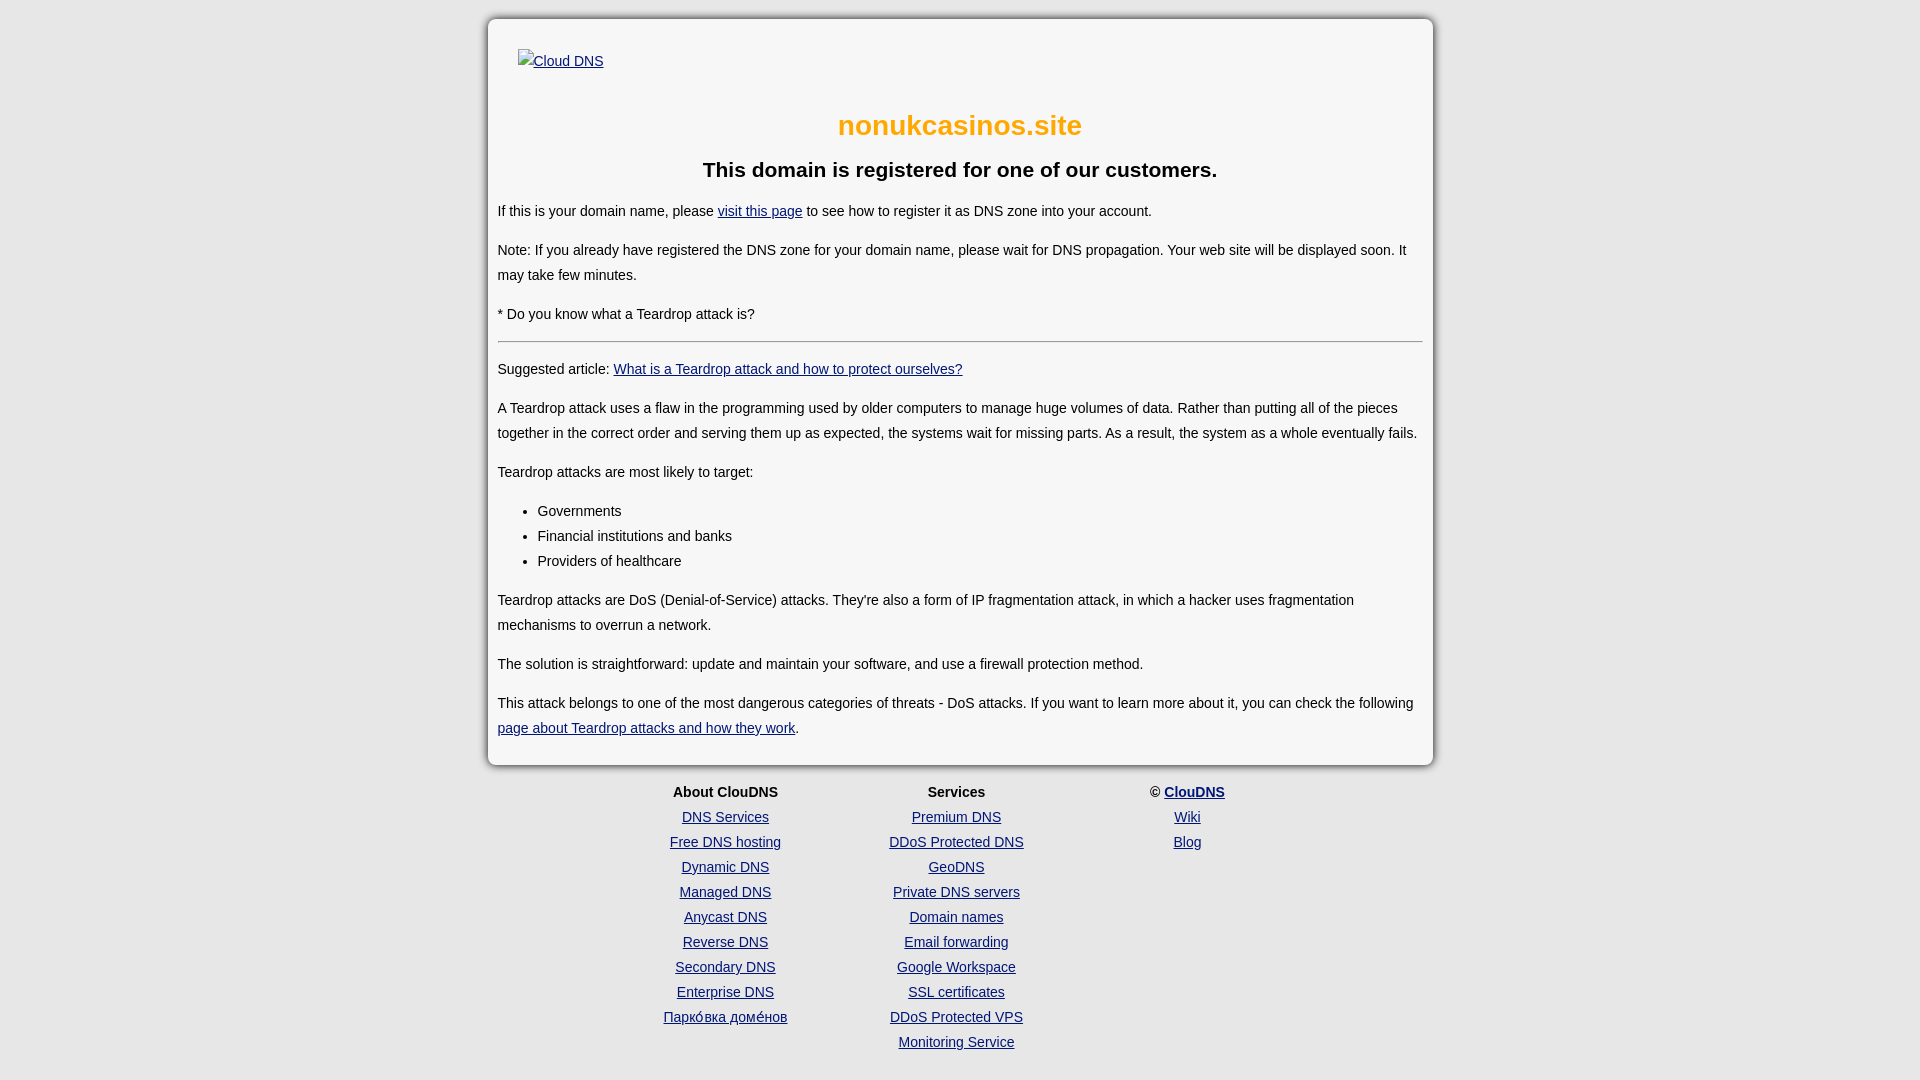 This screenshot has width=1920, height=1080. I want to click on Premium DNS, so click(956, 816).